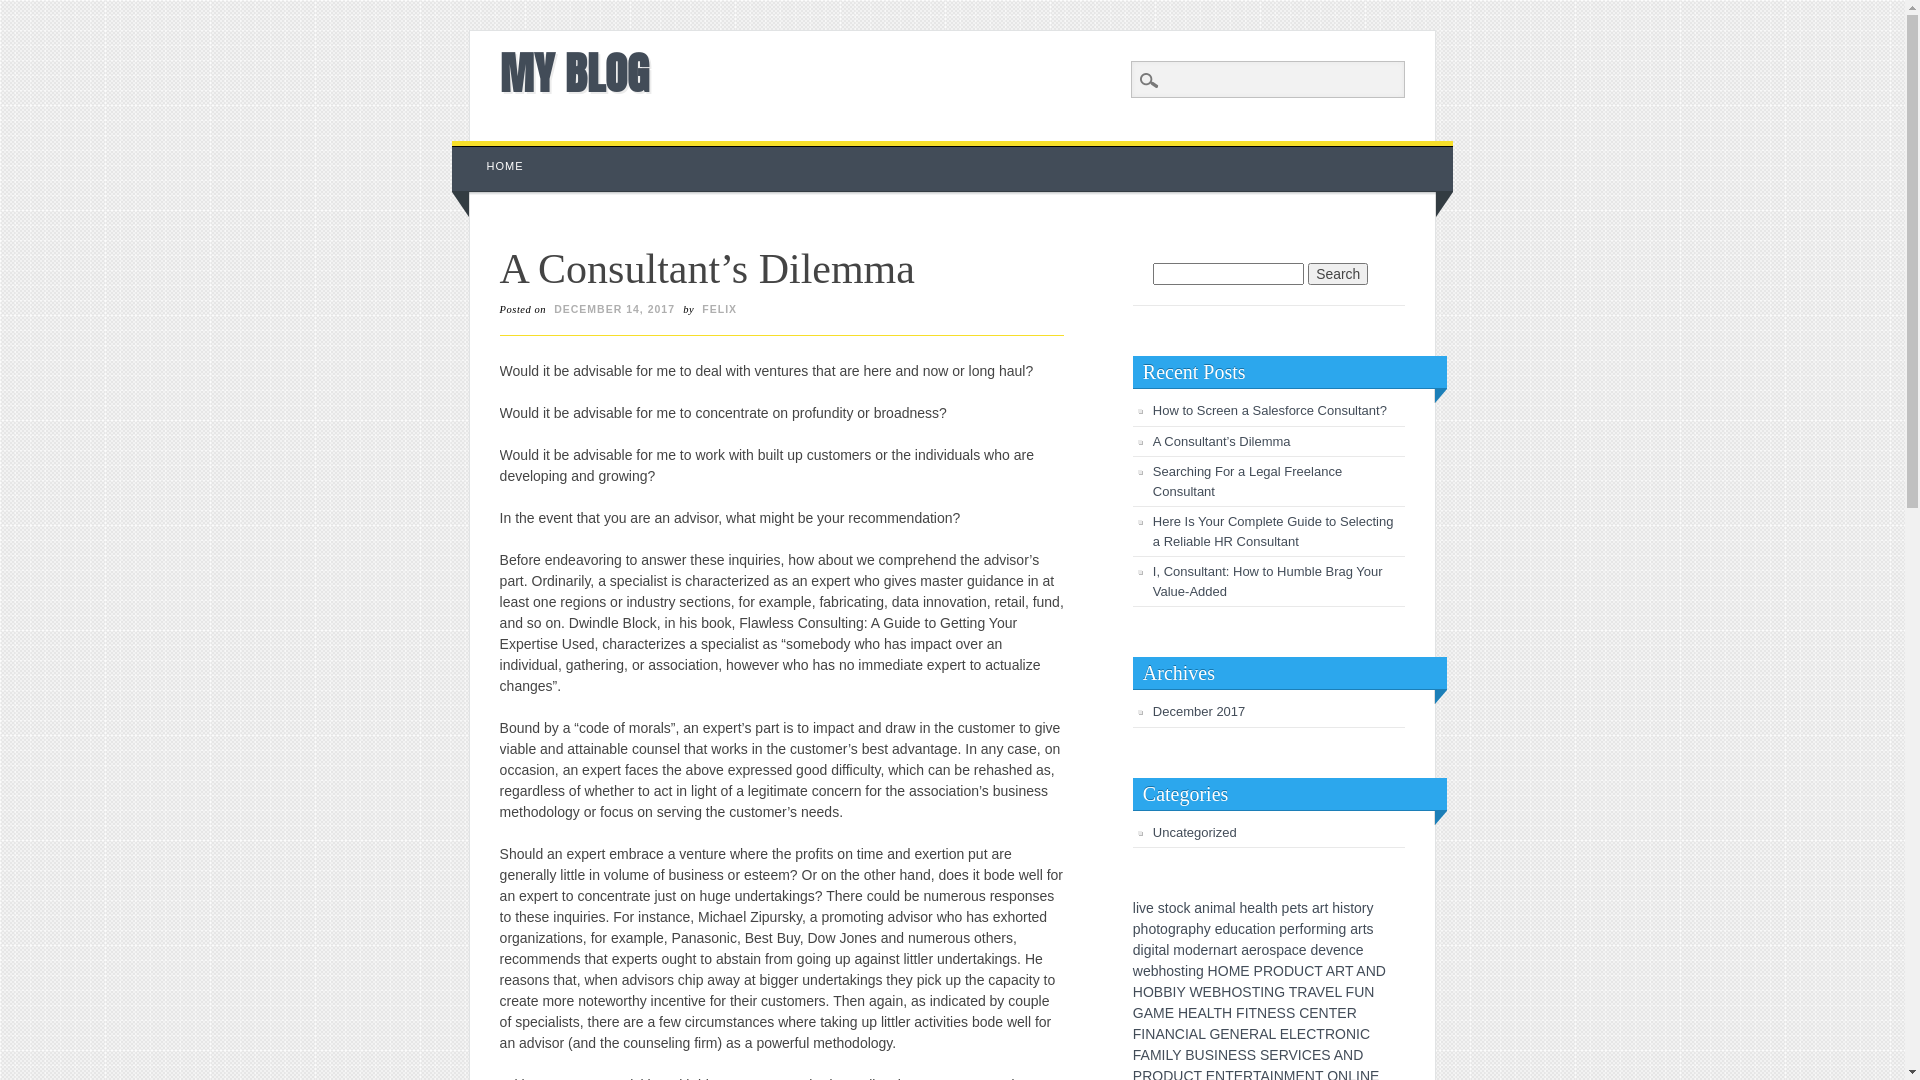 The height and width of the screenshot is (1080, 1920). What do you see at coordinates (1370, 929) in the screenshot?
I see `s` at bounding box center [1370, 929].